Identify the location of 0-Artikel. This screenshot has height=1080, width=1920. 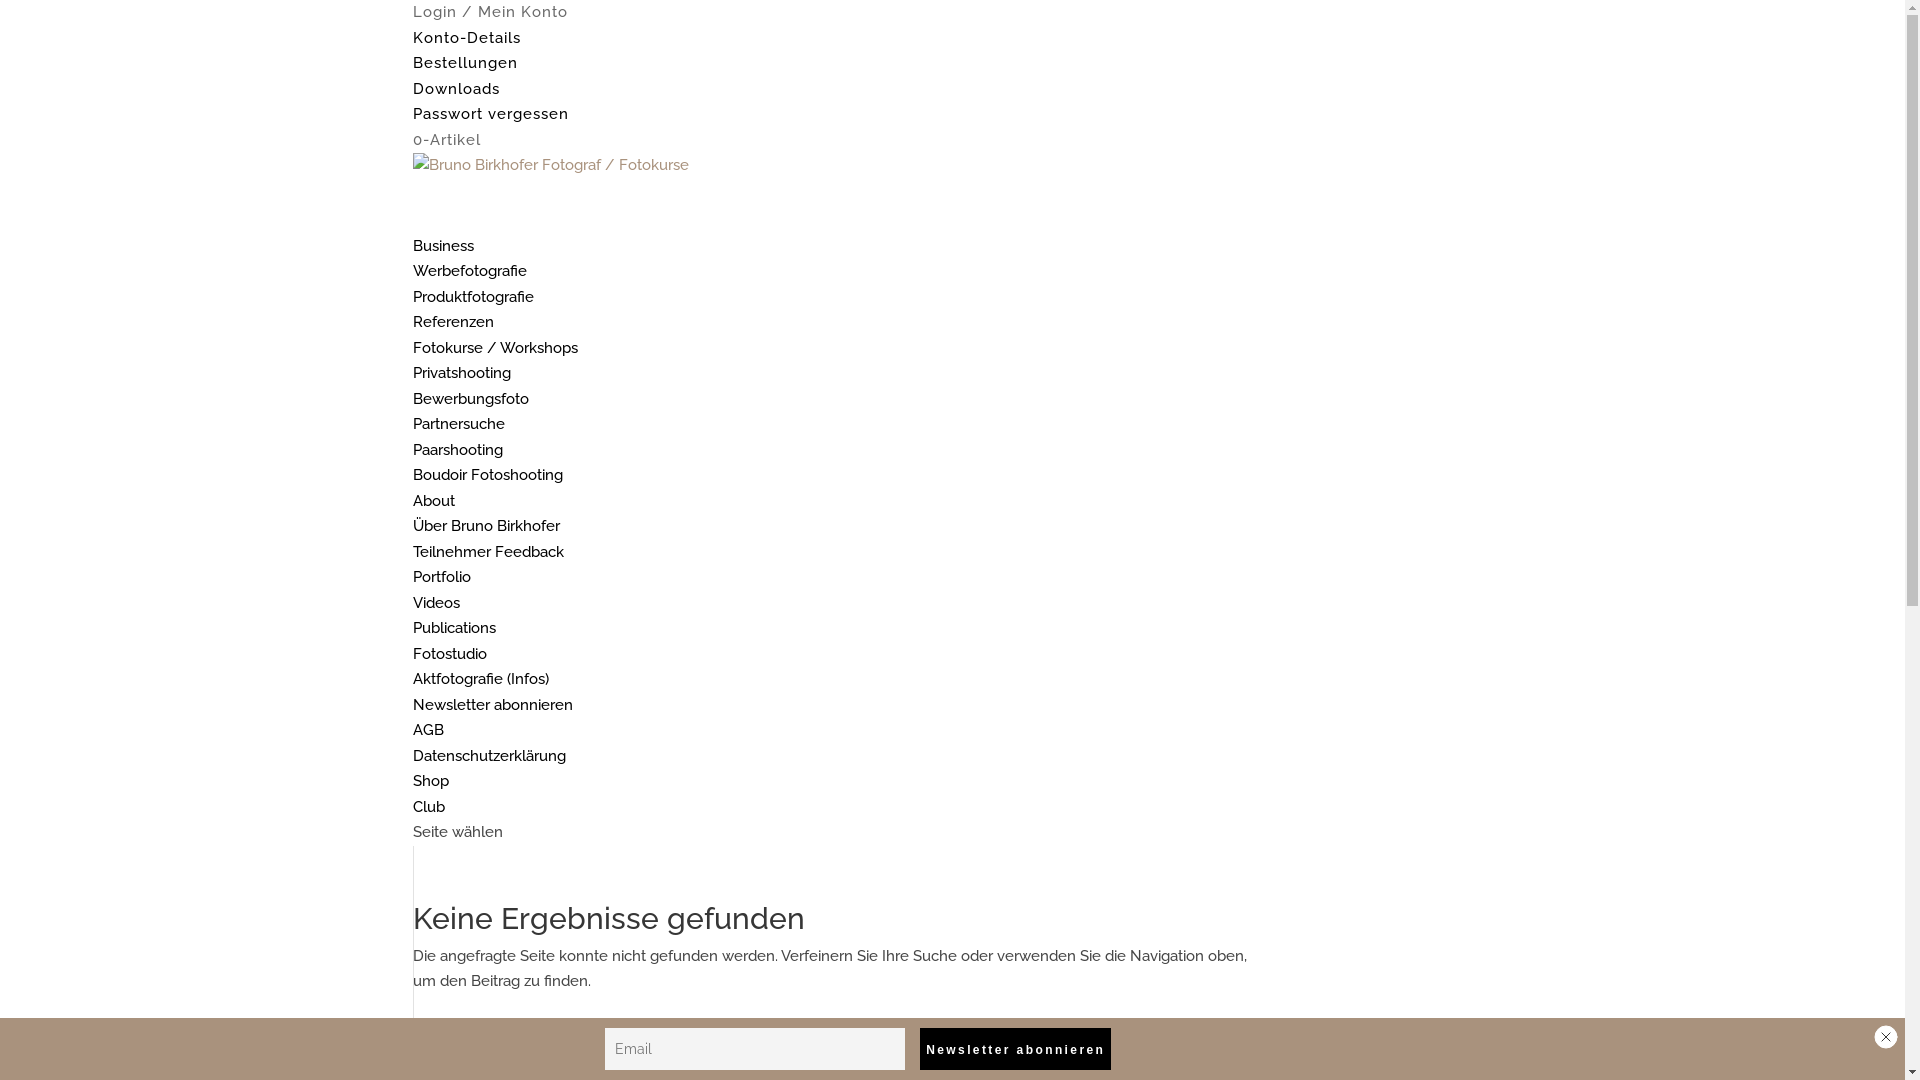
(446, 139).